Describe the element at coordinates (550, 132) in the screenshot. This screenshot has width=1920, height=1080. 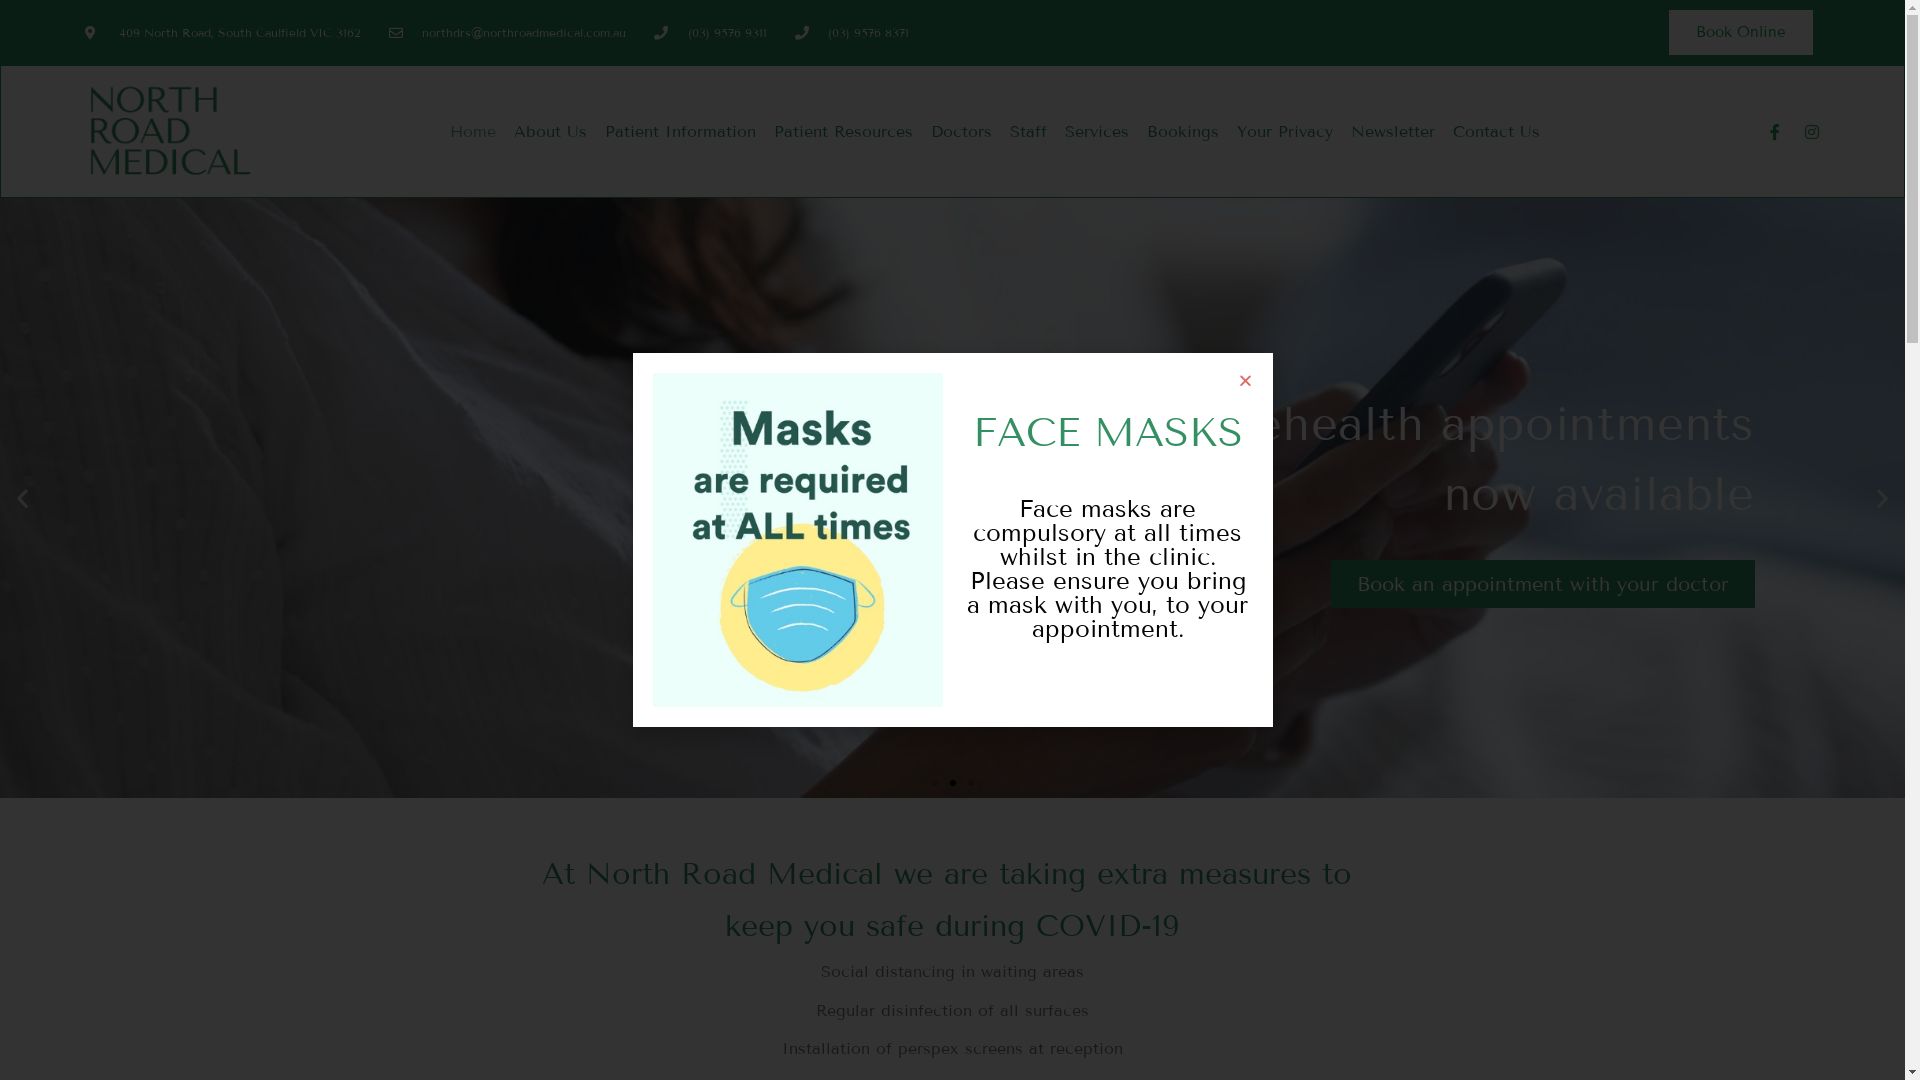
I see `About Us` at that location.